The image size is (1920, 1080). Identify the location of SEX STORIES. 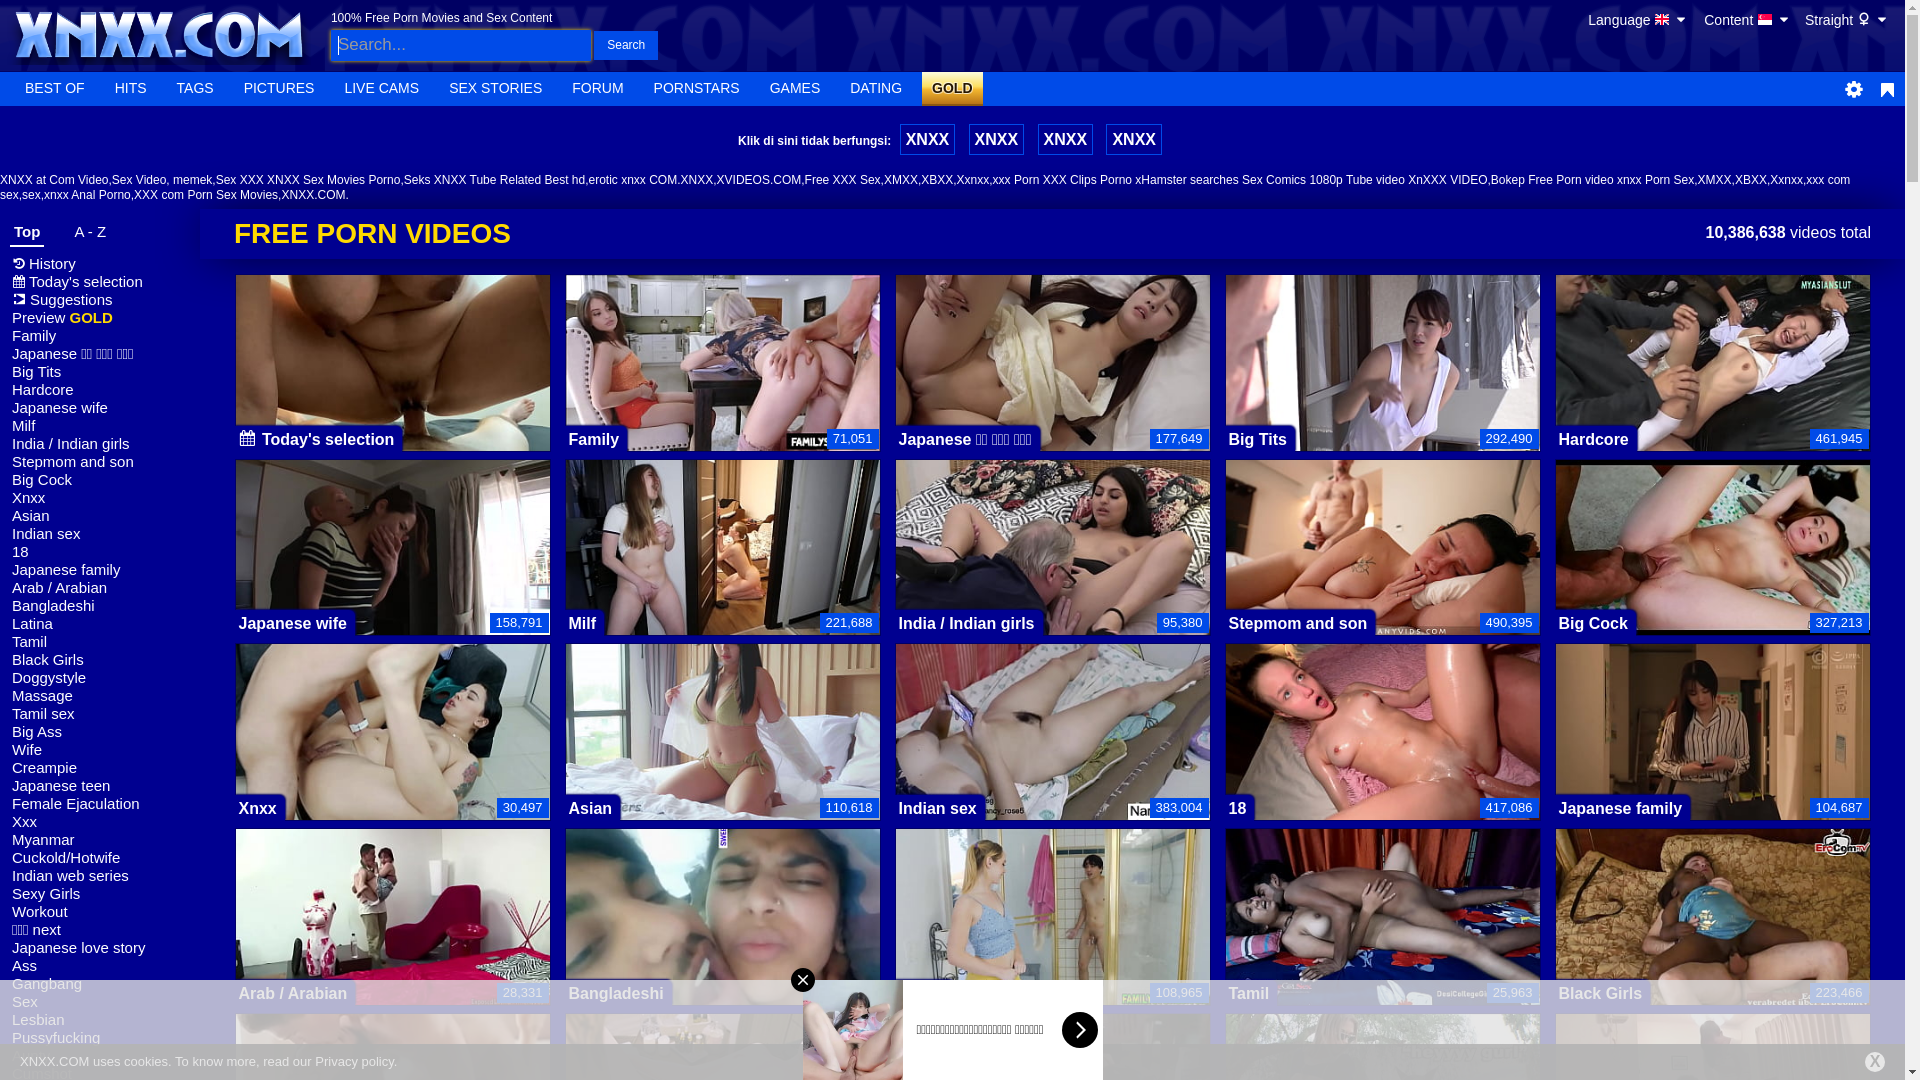
(496, 89).